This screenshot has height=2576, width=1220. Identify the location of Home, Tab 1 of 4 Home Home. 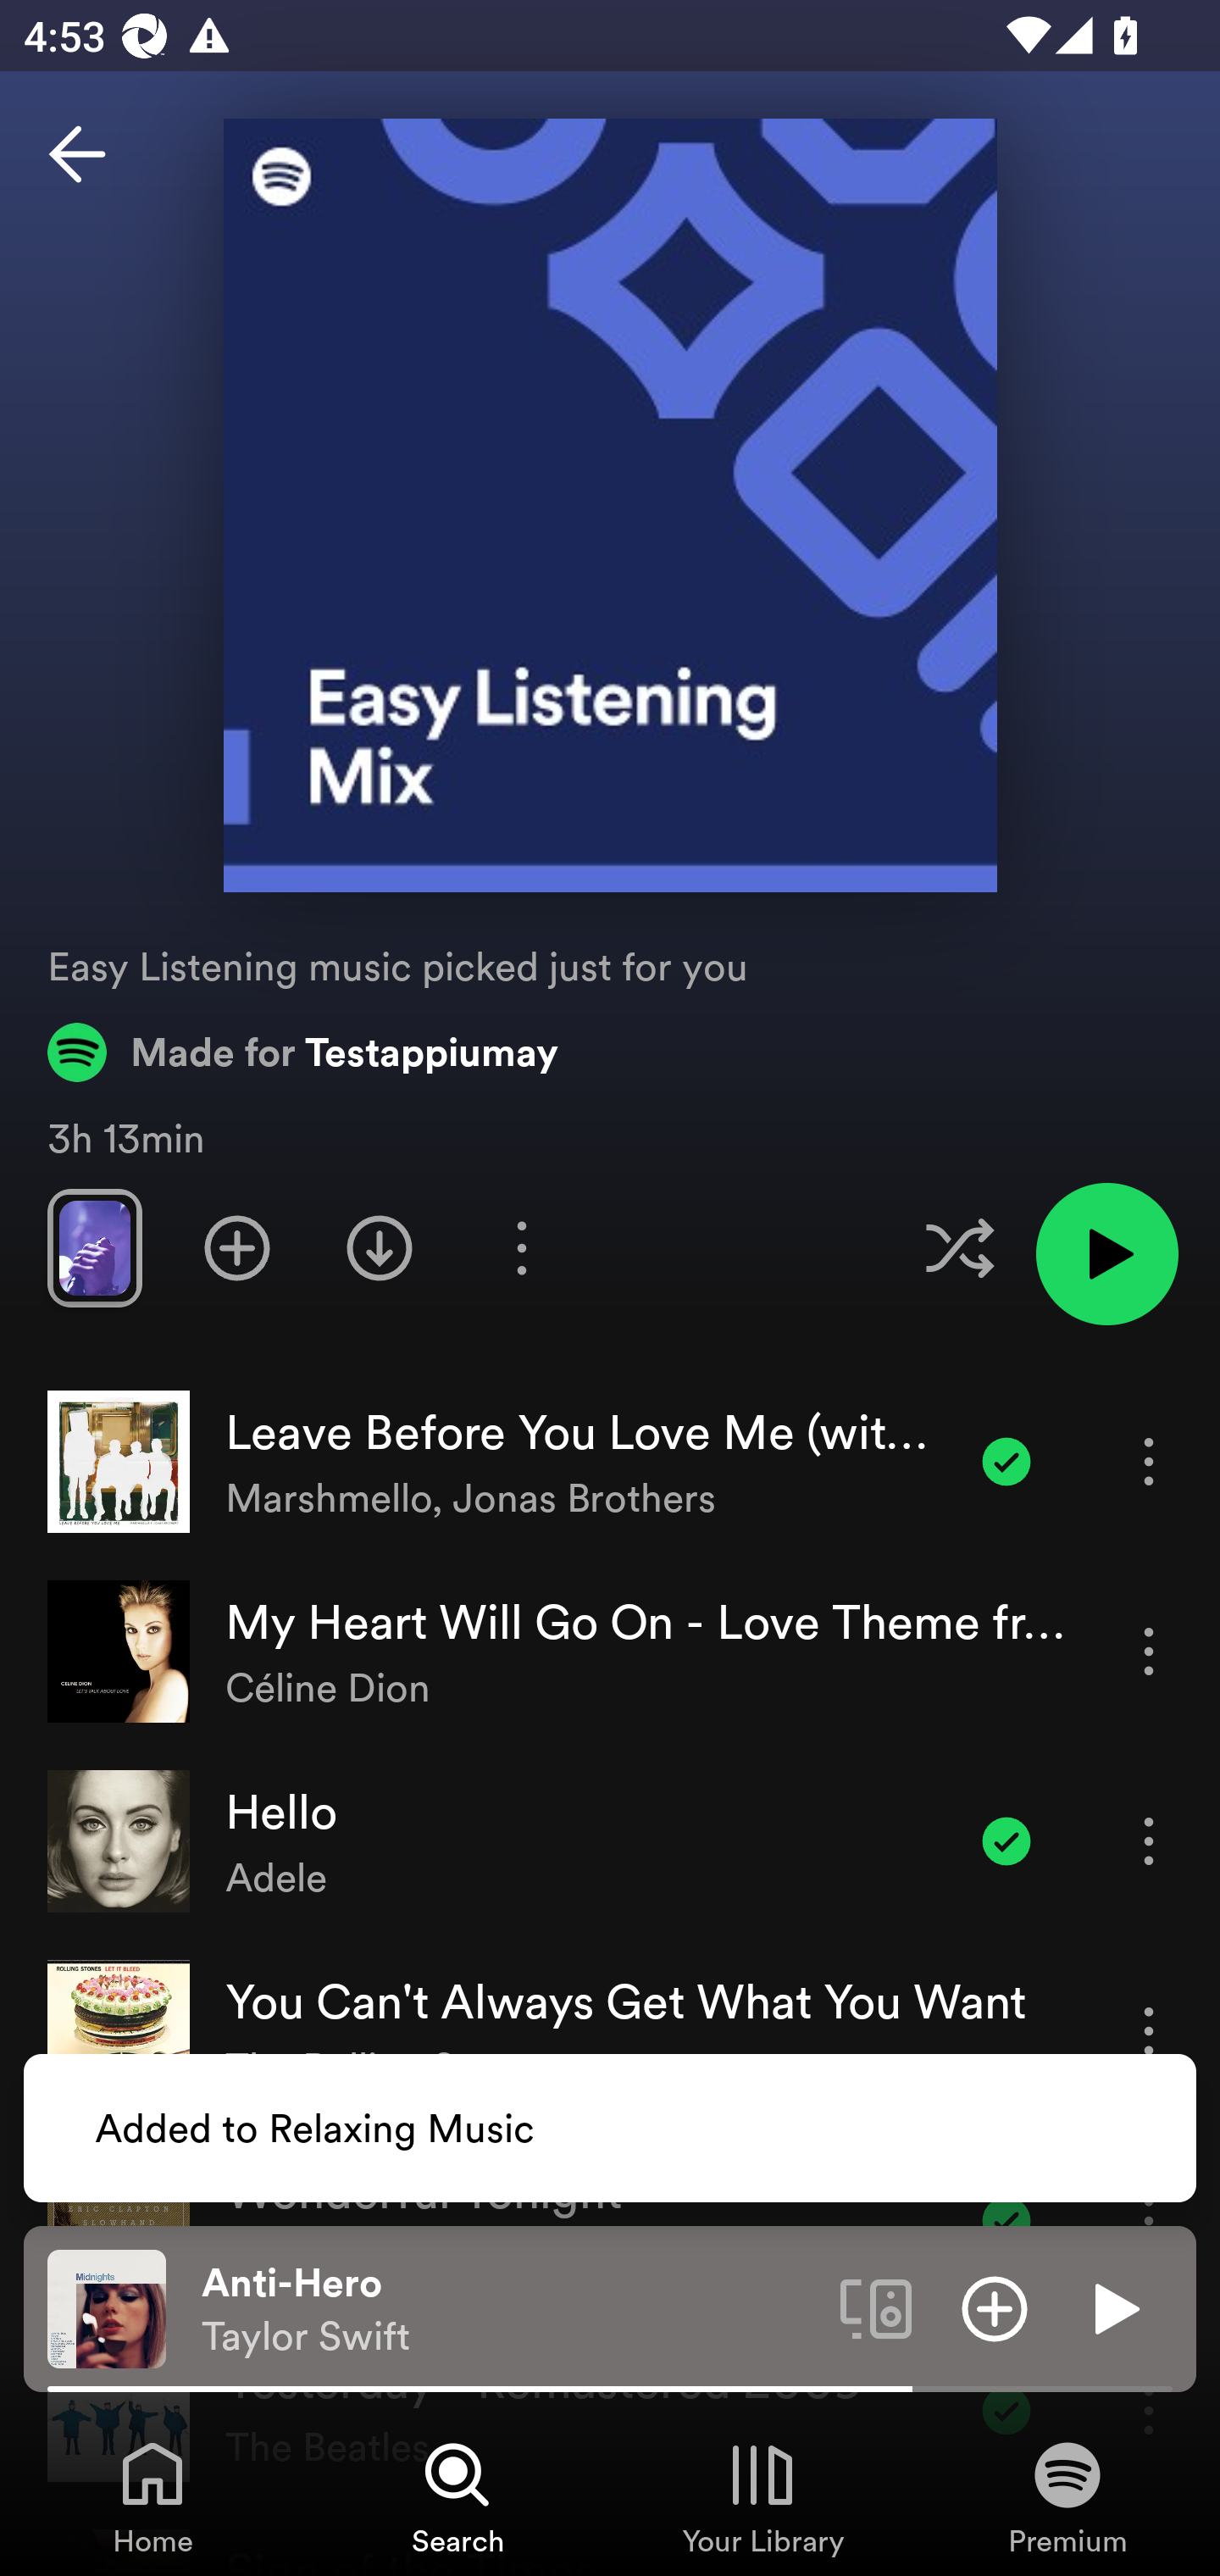
(152, 2496).